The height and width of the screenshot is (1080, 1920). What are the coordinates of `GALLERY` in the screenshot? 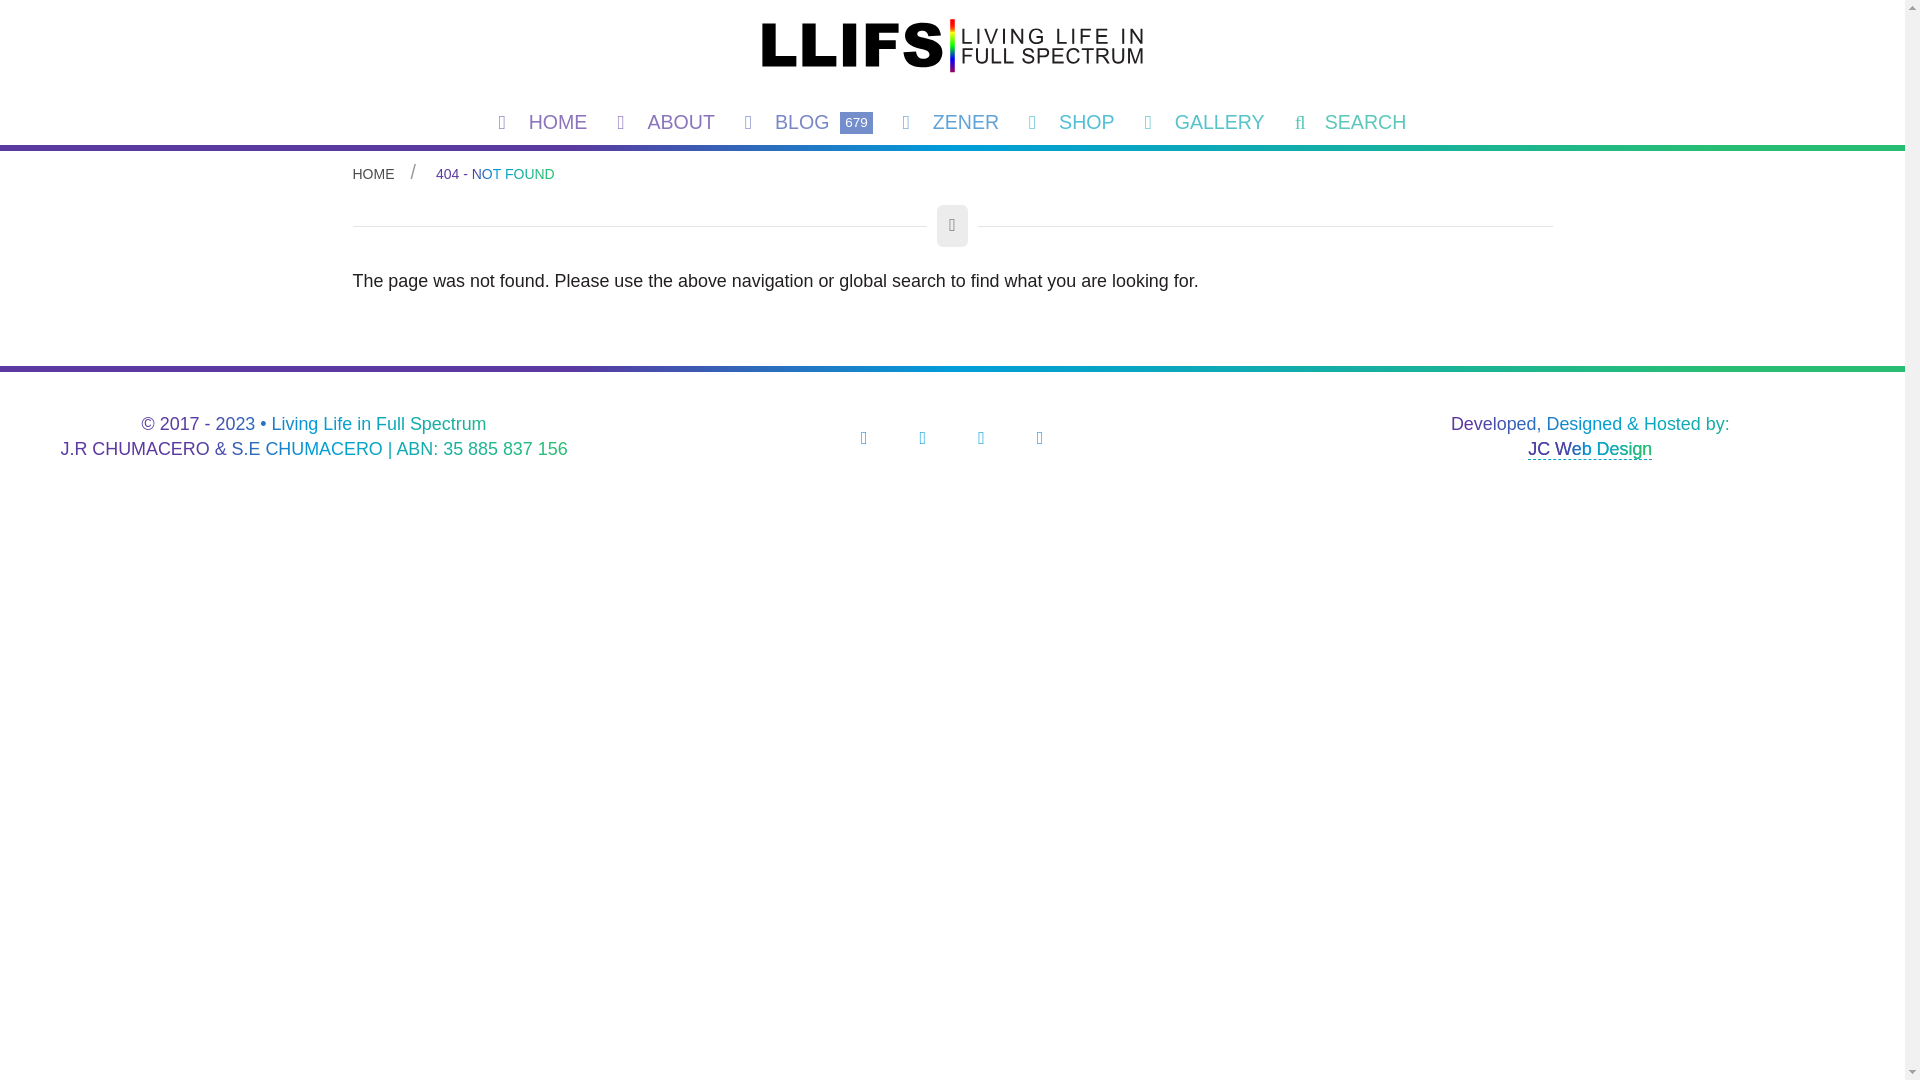 It's located at (1205, 122).